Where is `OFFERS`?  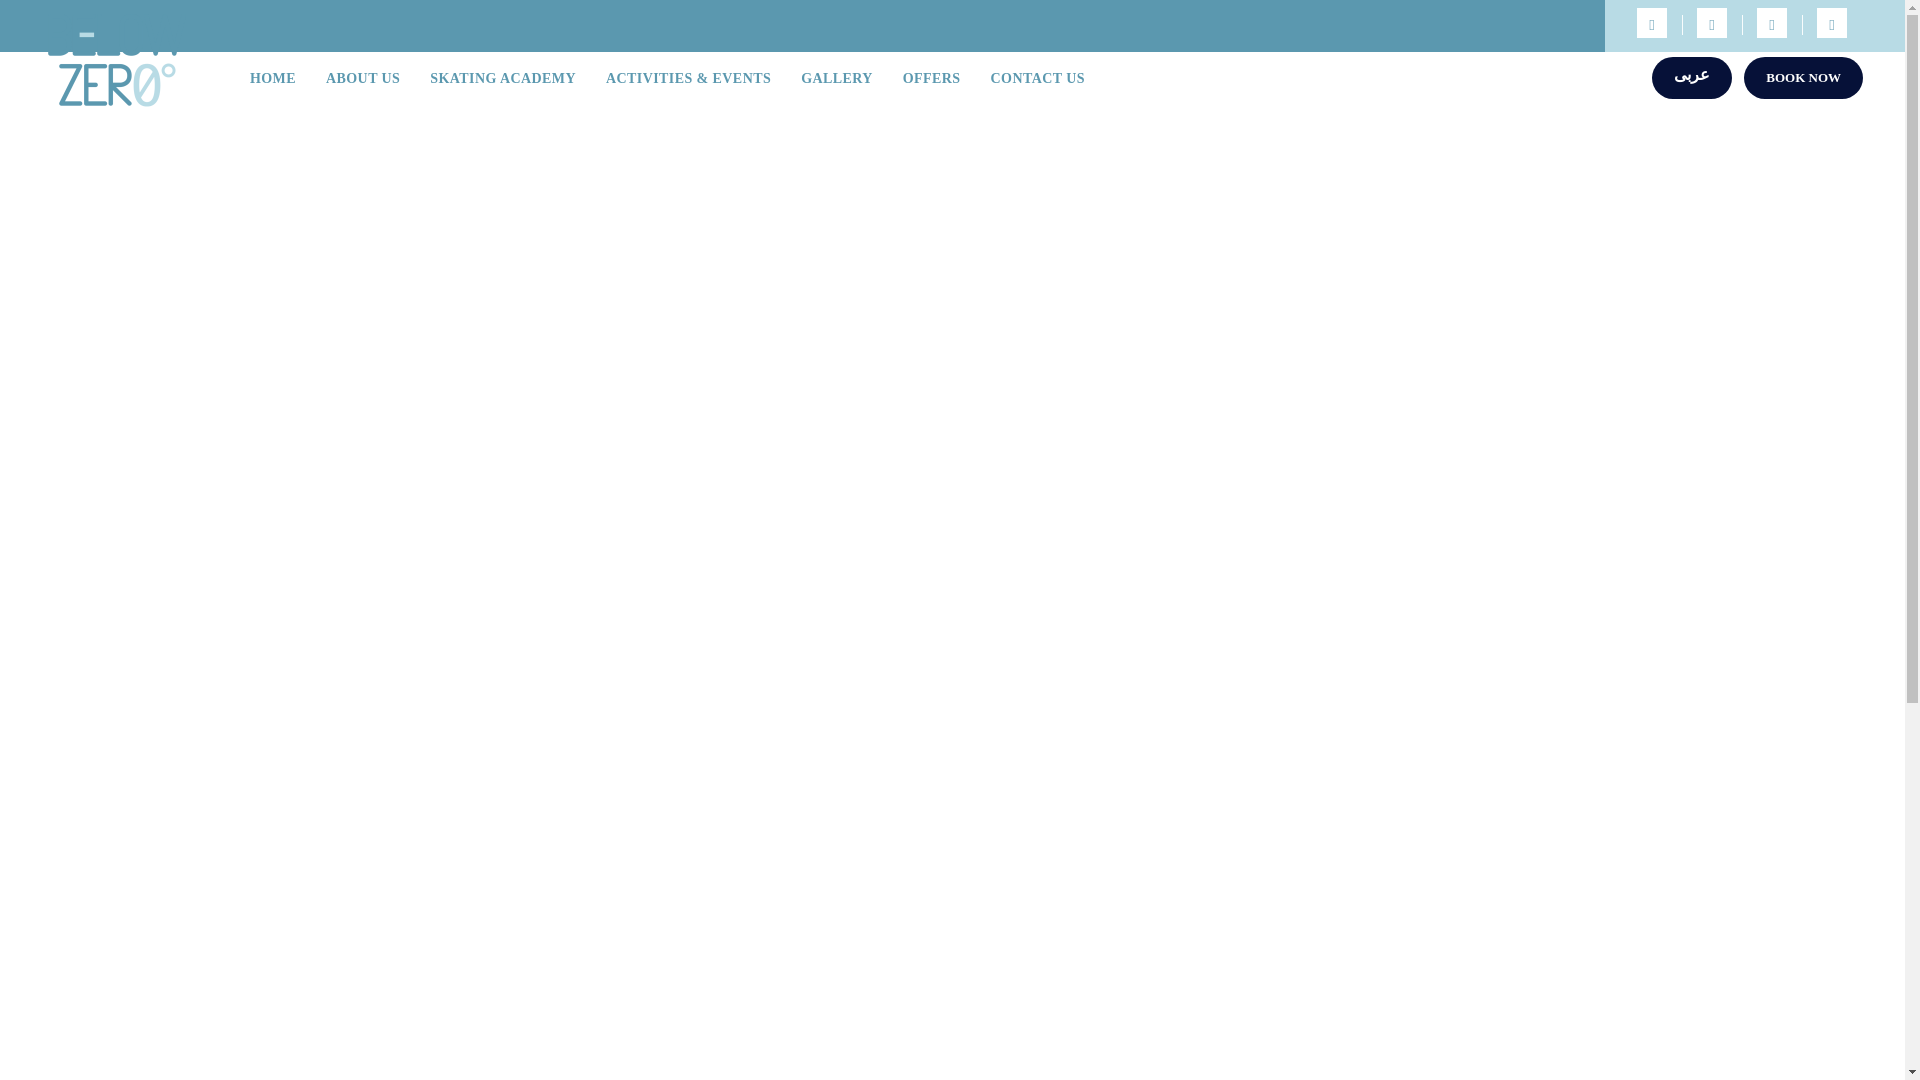 OFFERS is located at coordinates (932, 78).